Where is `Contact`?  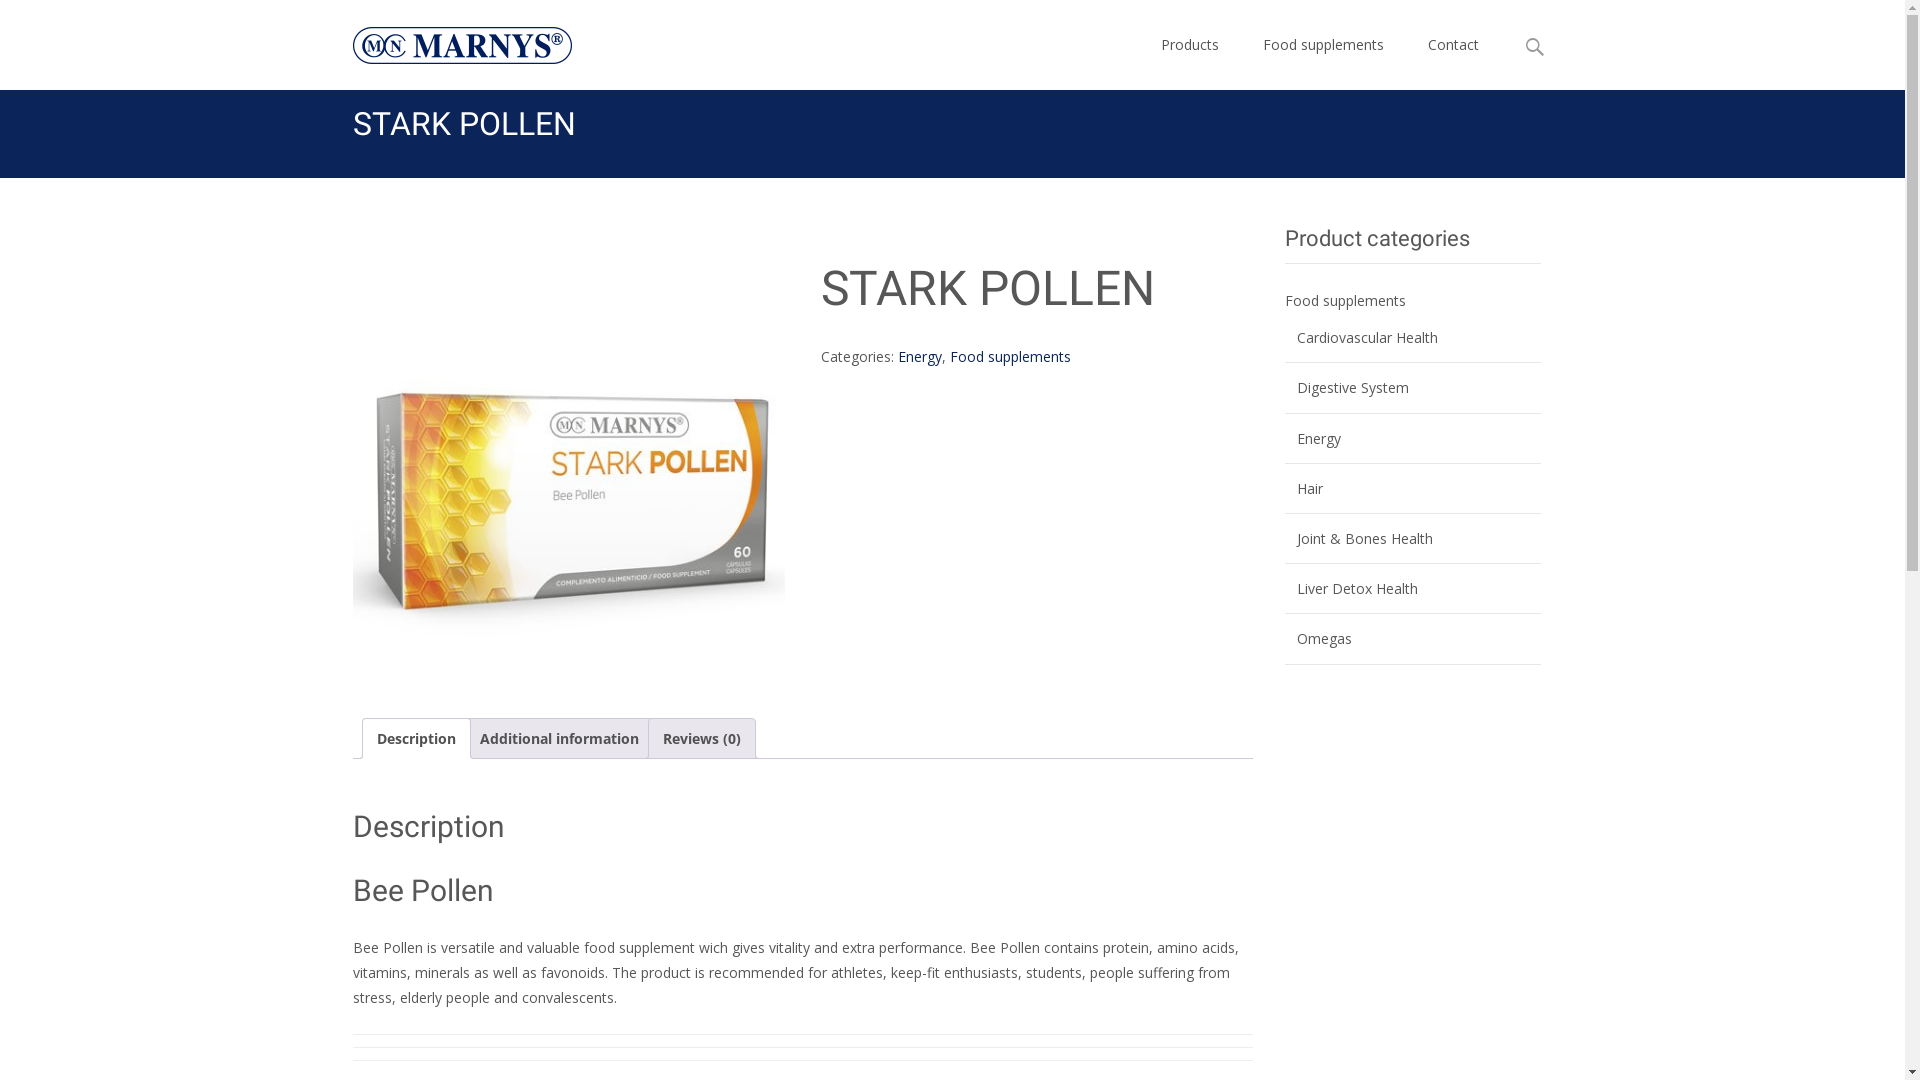
Contact is located at coordinates (1454, 45).